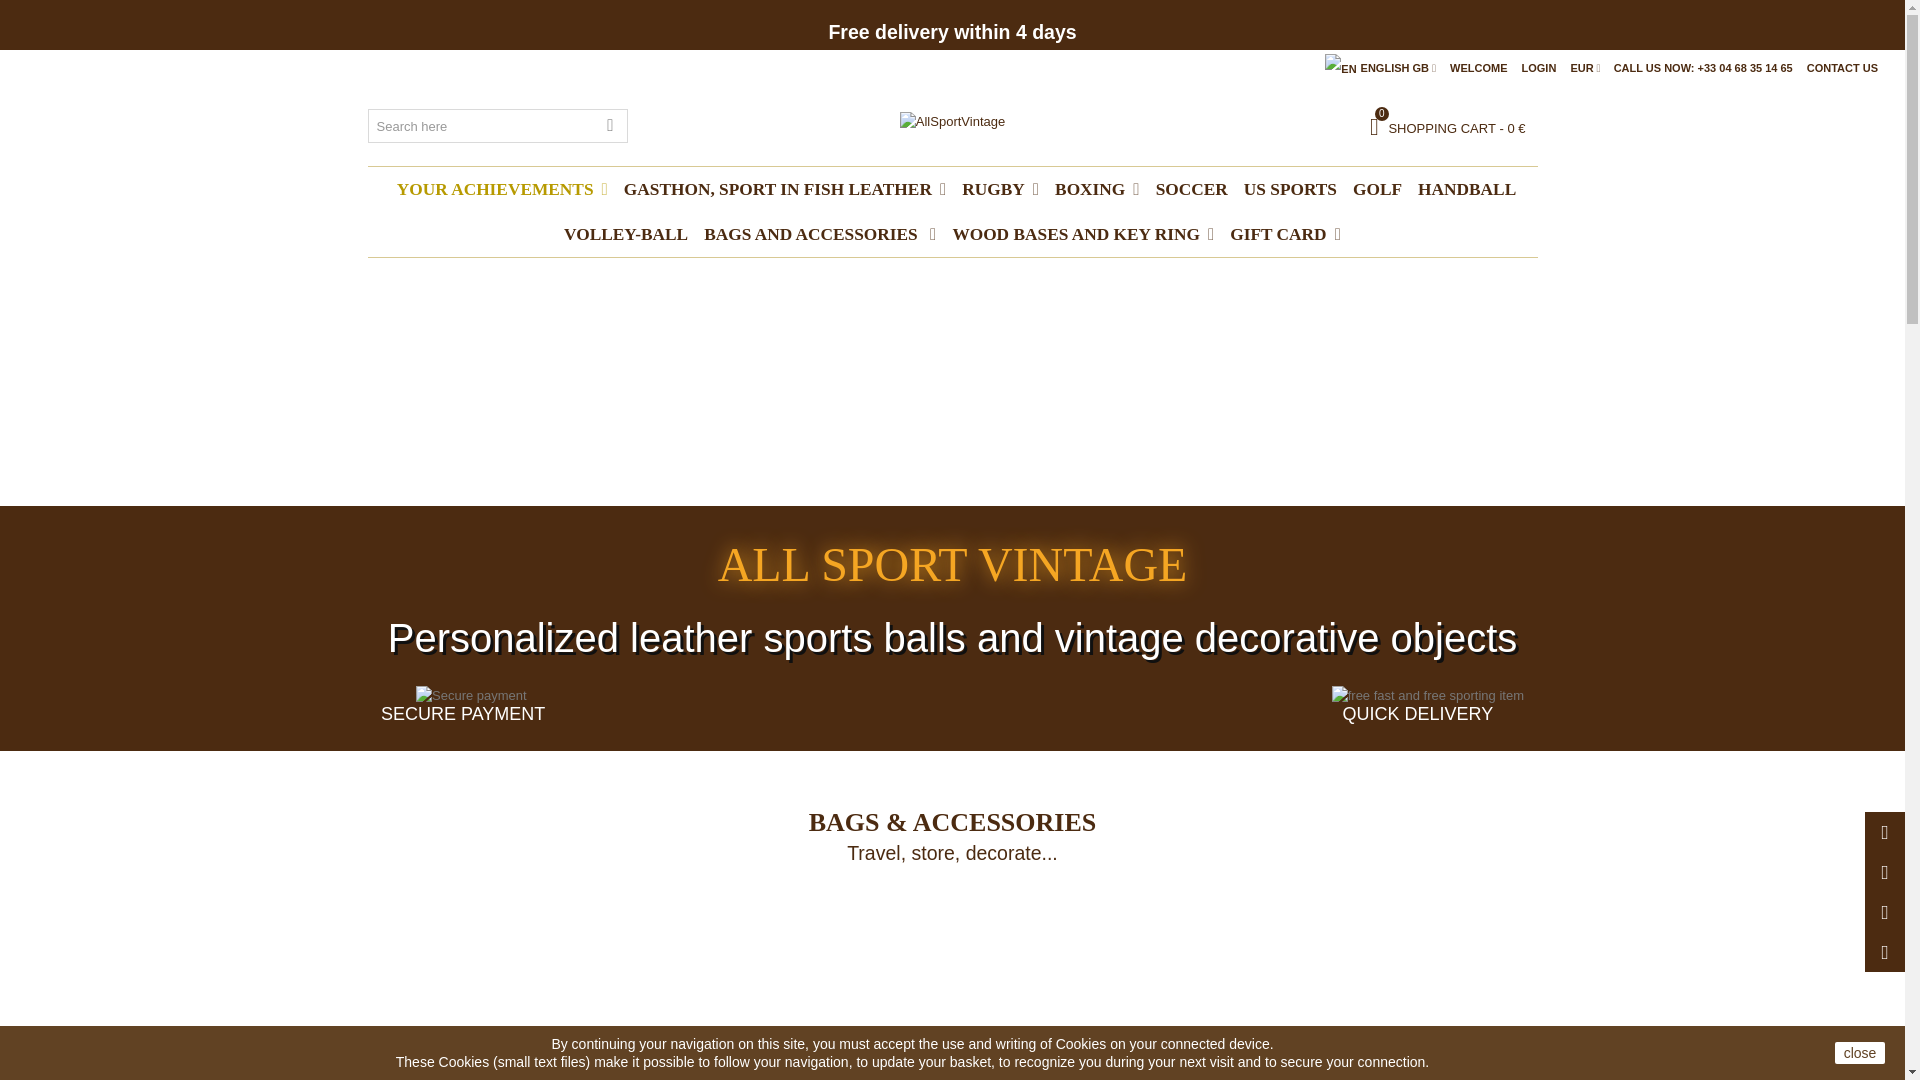 The width and height of the screenshot is (1920, 1080). I want to click on GASTHON, SPORT IN FISH LEATHER, so click(785, 189).